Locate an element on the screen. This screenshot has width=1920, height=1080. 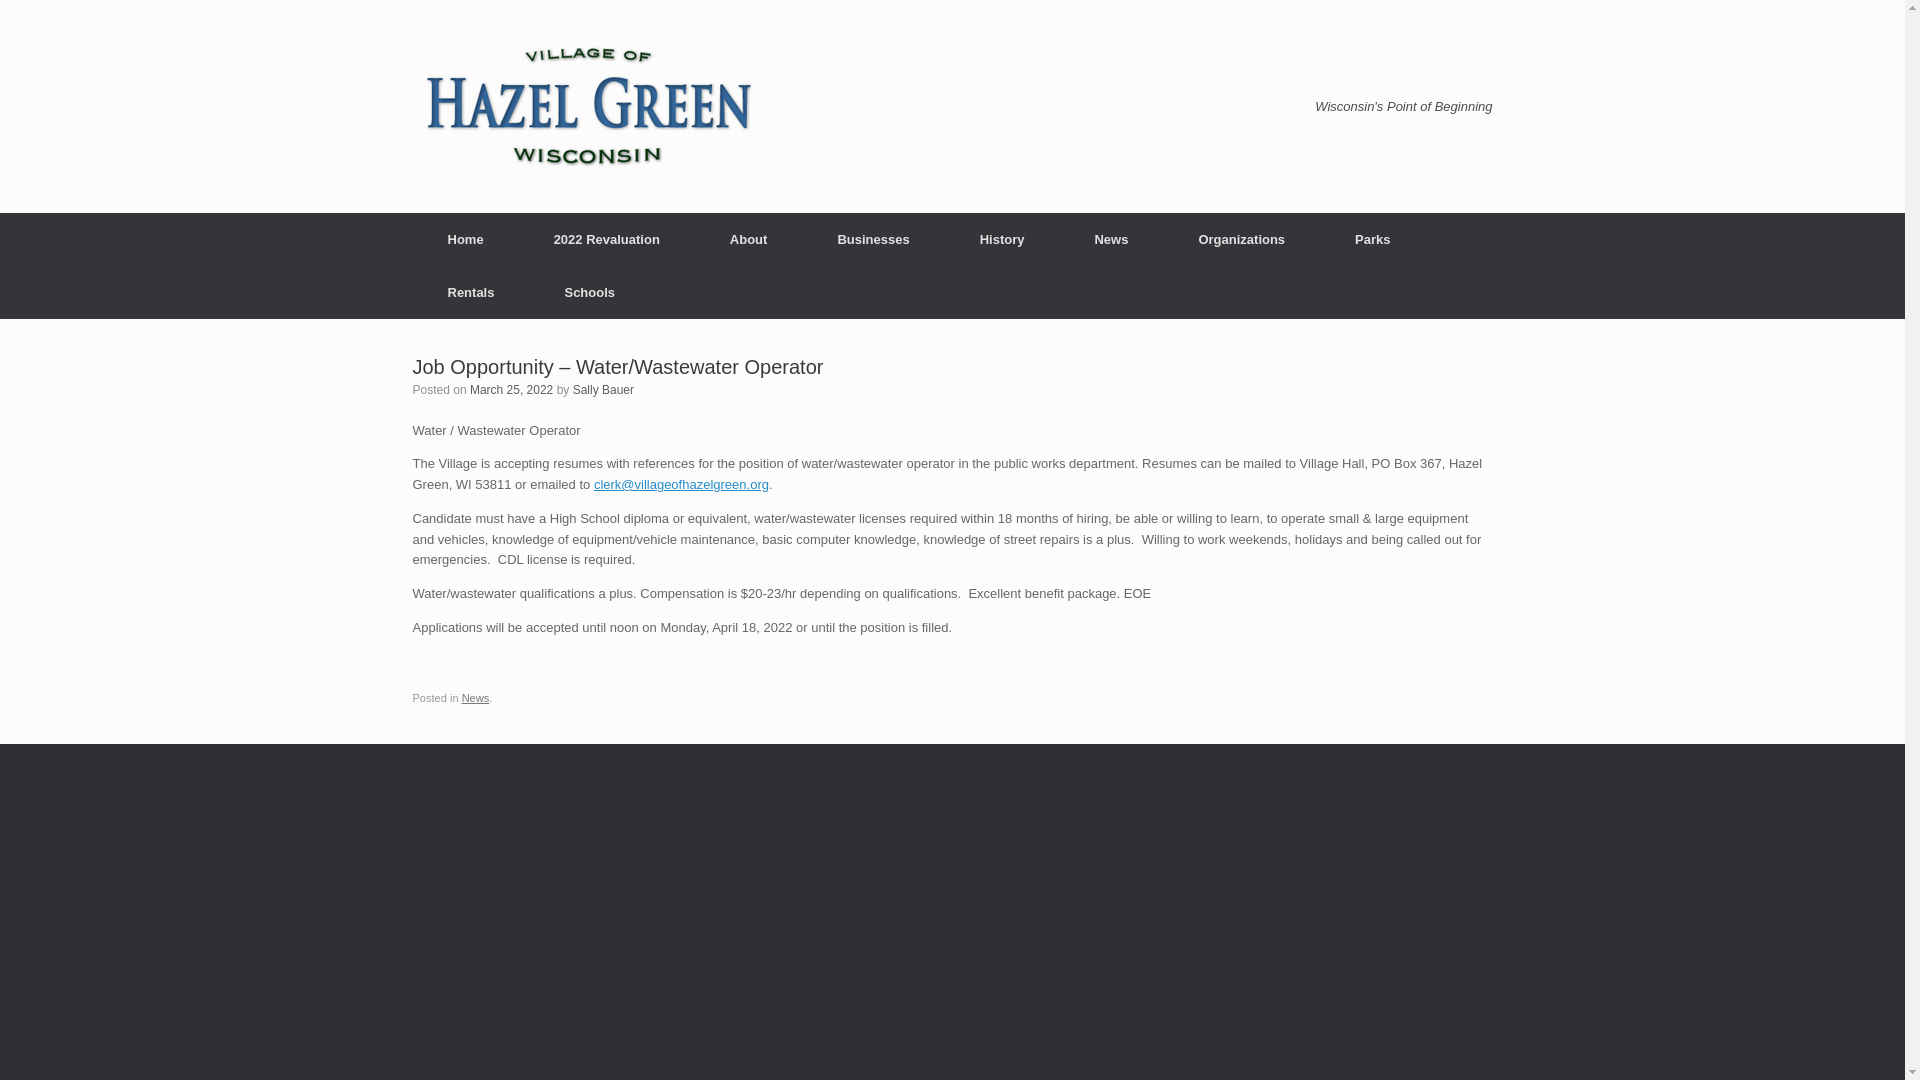
Village of Hazel Green is located at coordinates (587, 106).